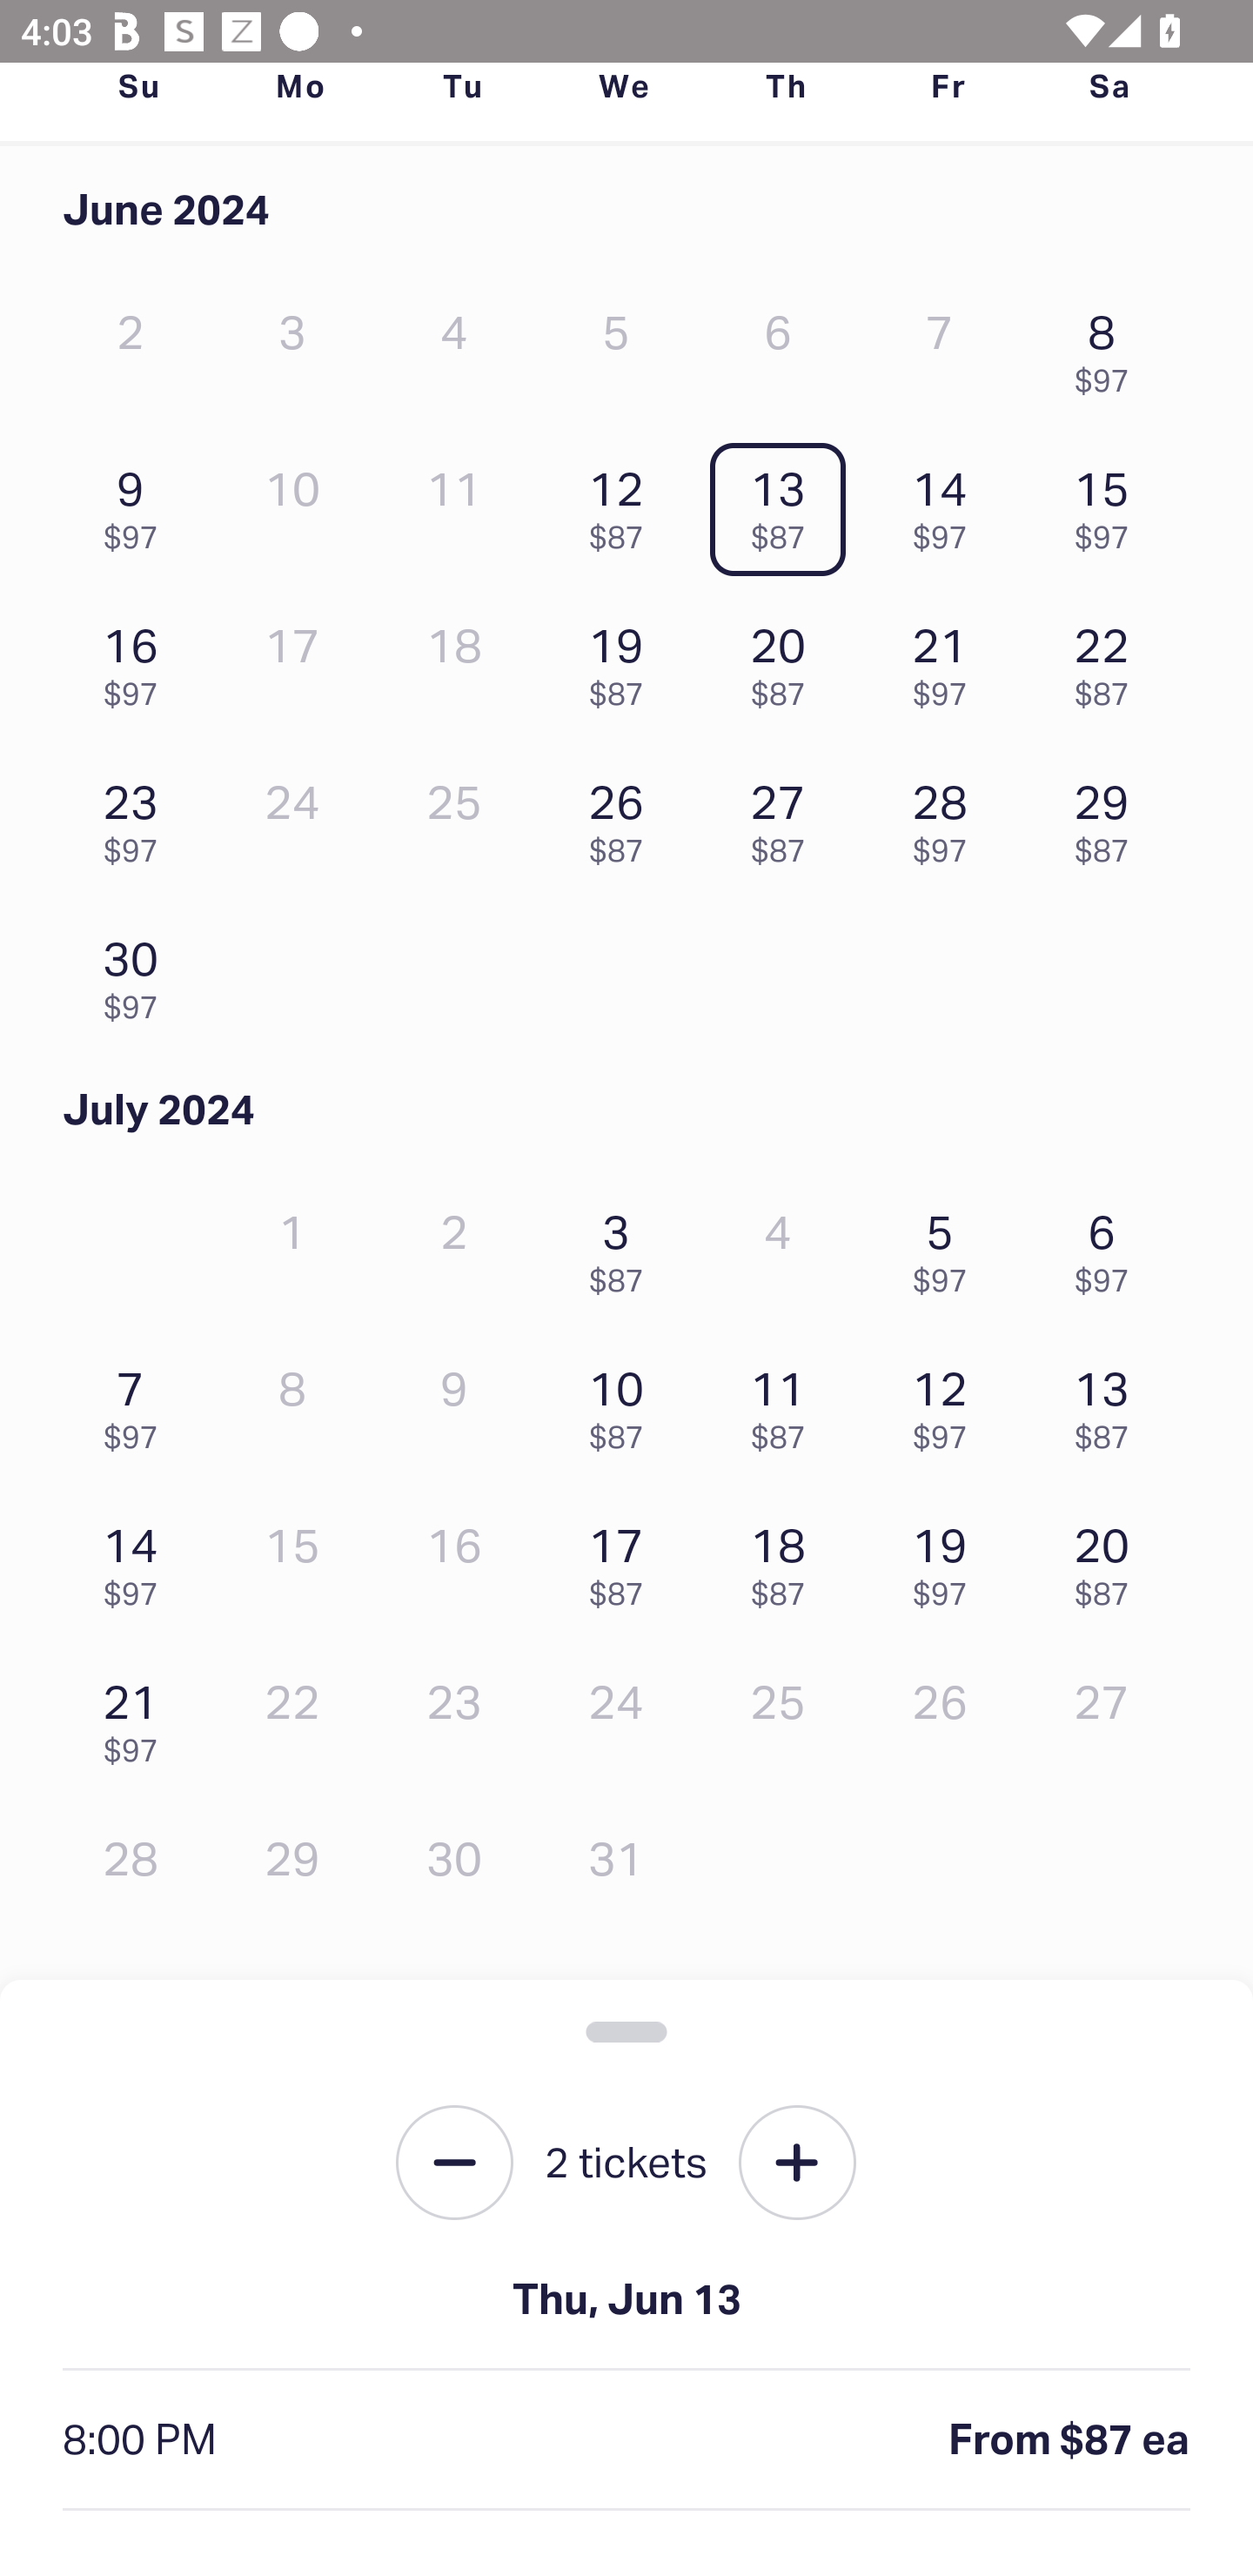  I want to click on 13 $87, so click(786, 503).